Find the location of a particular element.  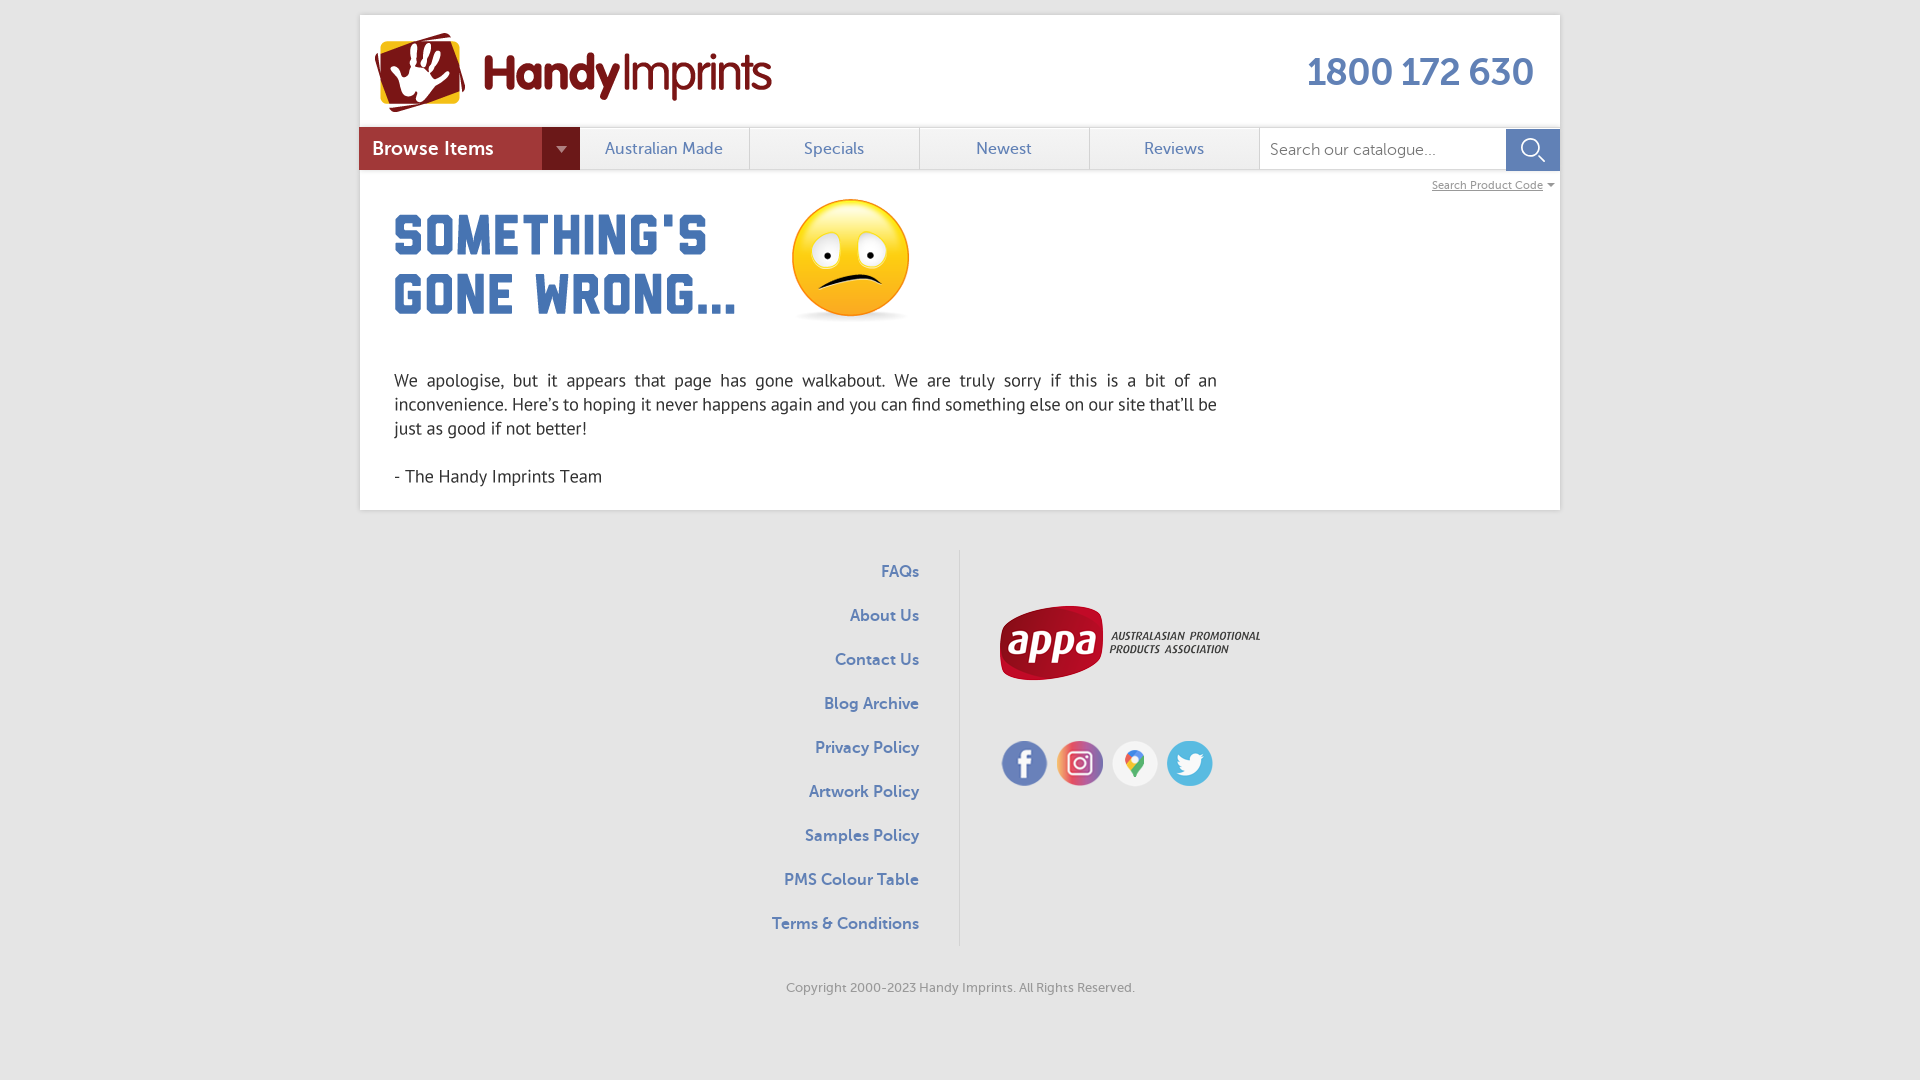

search is located at coordinates (1381, 150).